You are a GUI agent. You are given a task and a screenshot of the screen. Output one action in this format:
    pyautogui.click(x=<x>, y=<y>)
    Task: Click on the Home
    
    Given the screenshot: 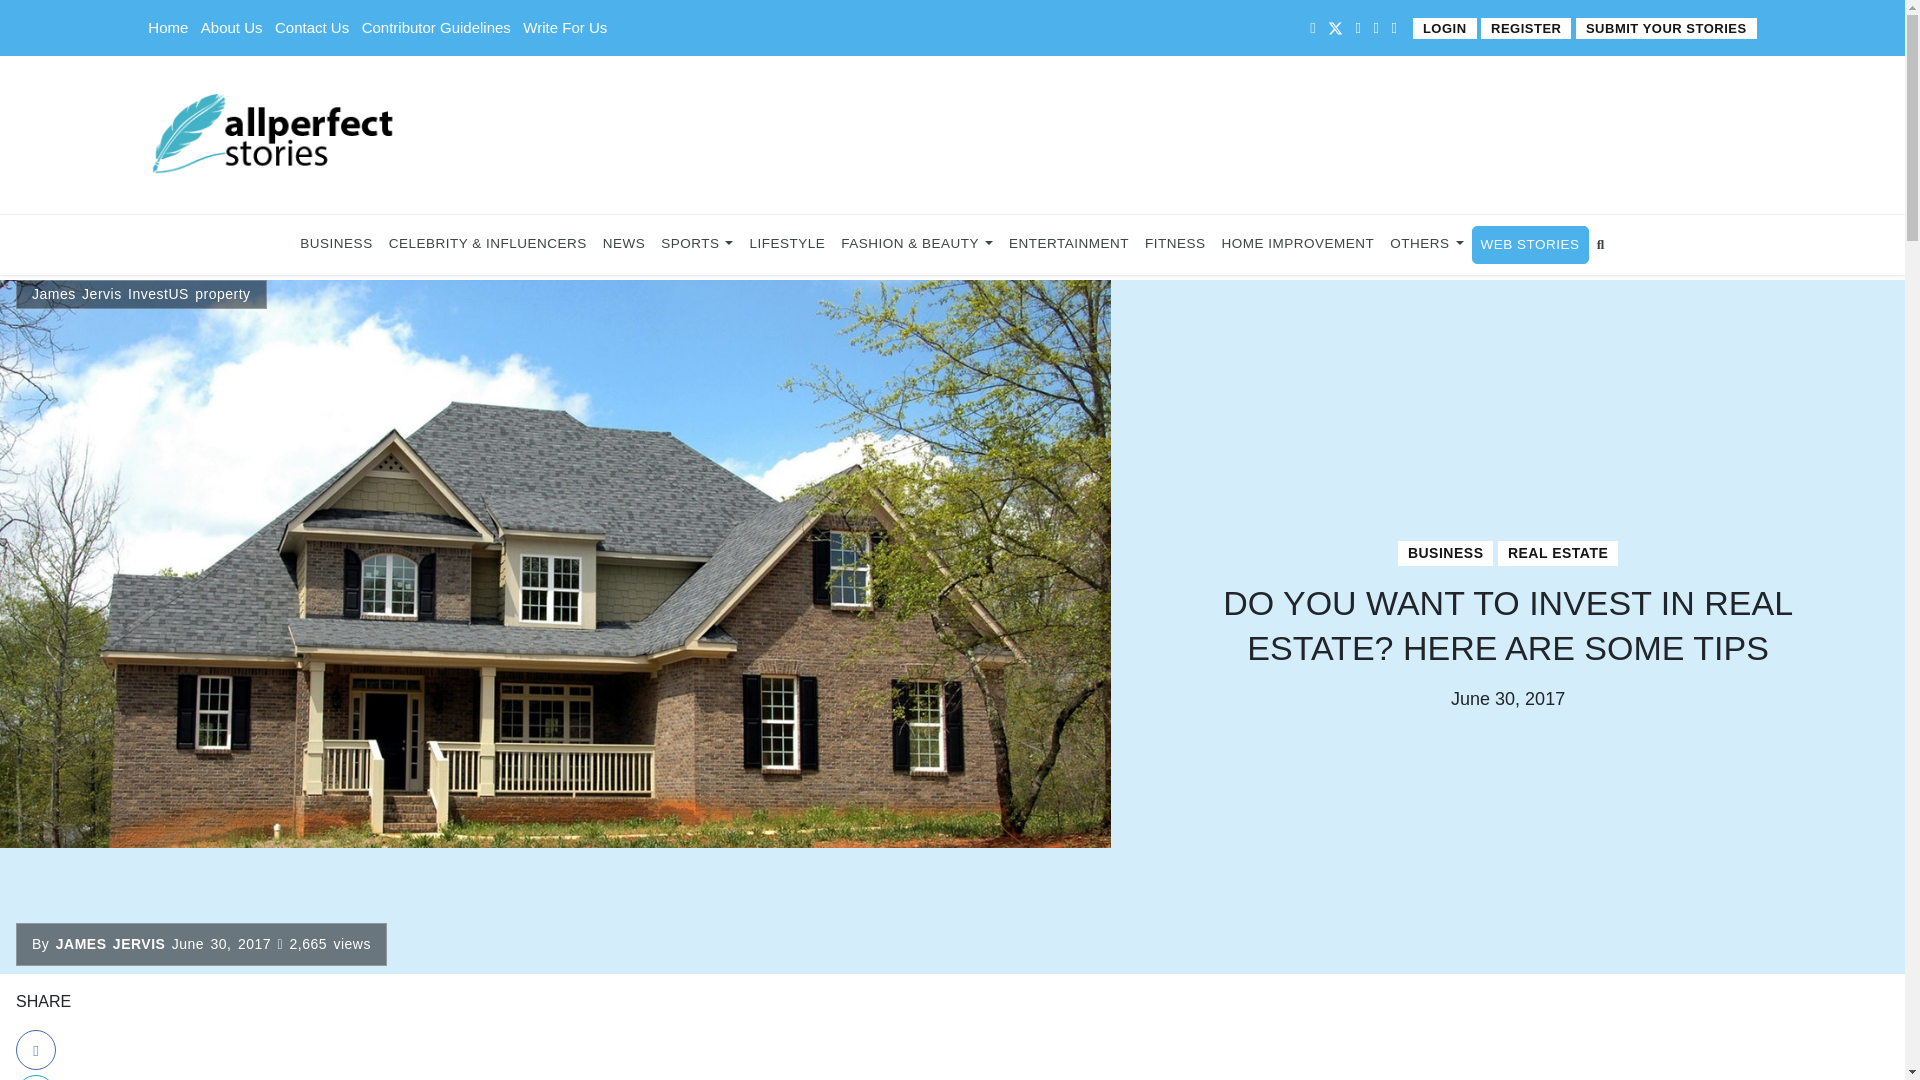 What is the action you would take?
    pyautogui.click(x=168, y=27)
    